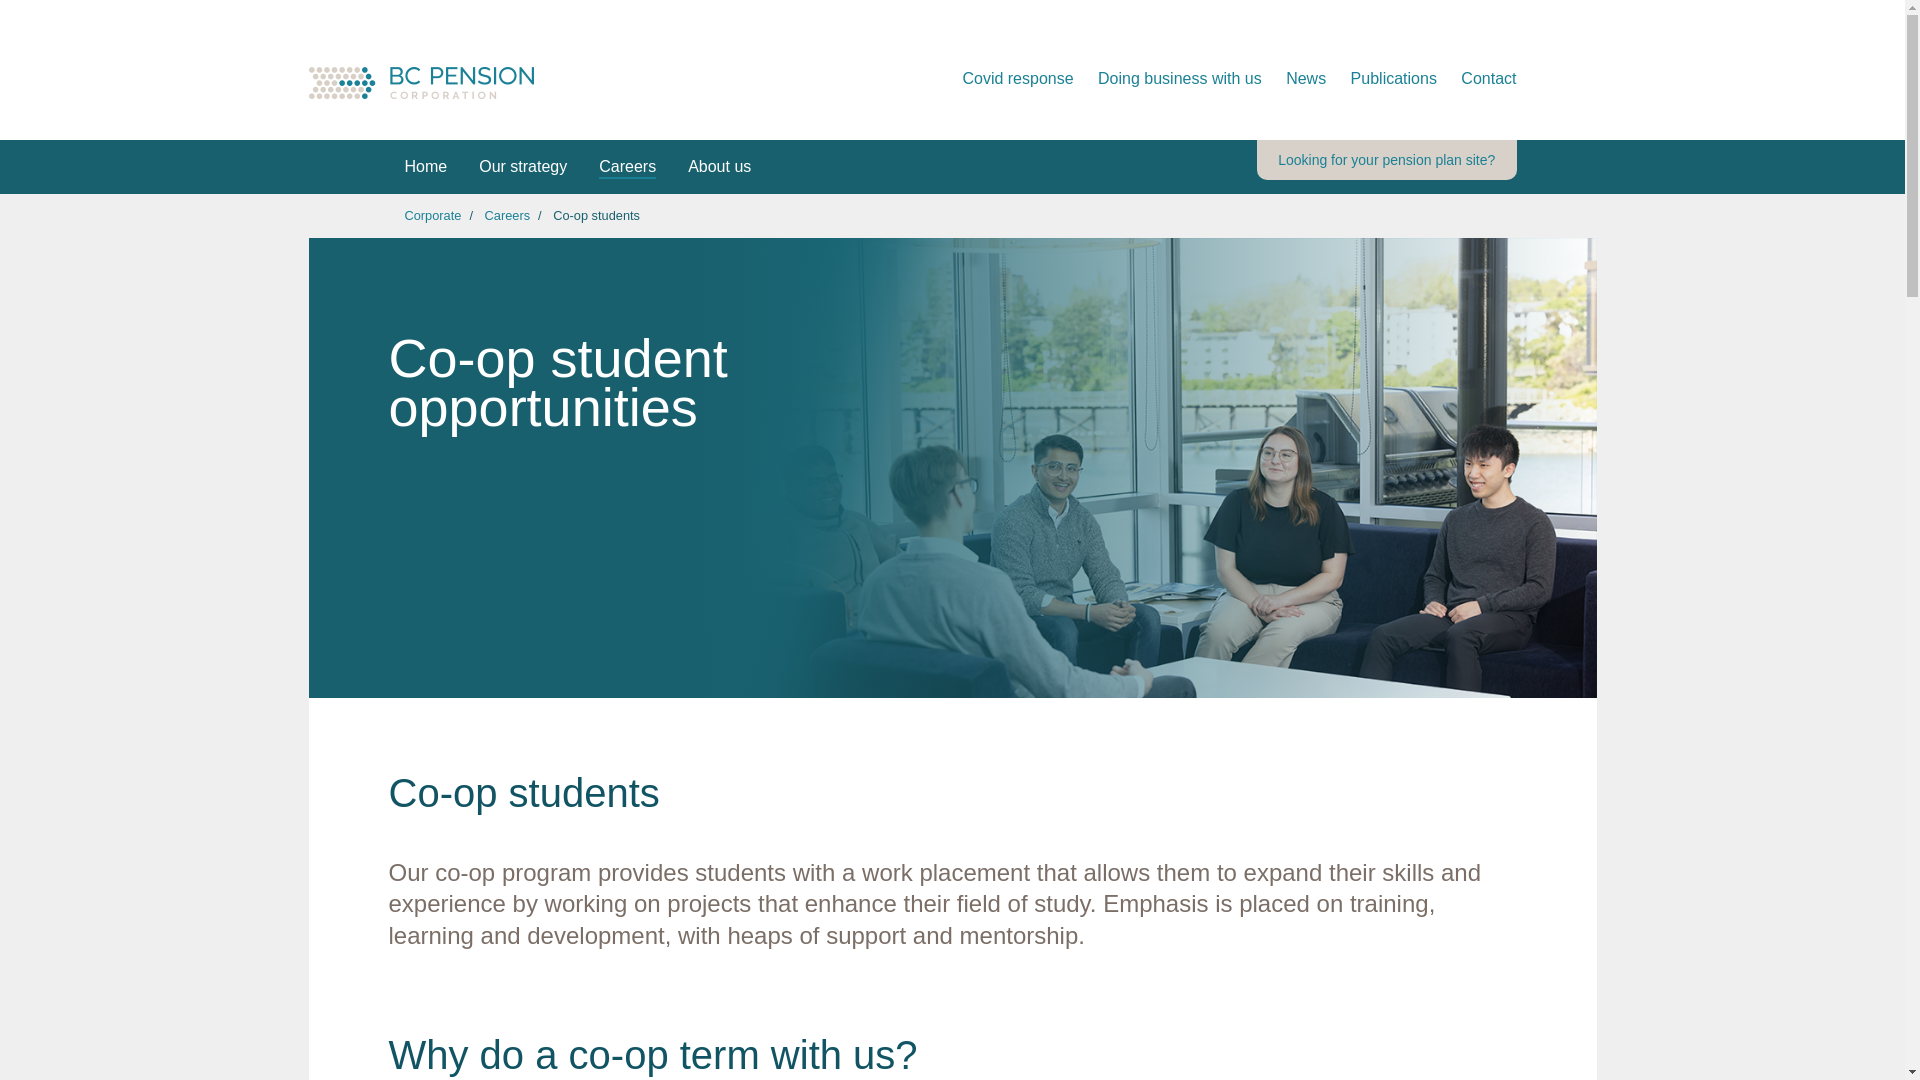 This screenshot has height=1080, width=1920. I want to click on Go to Corporate, so click(480, 80).